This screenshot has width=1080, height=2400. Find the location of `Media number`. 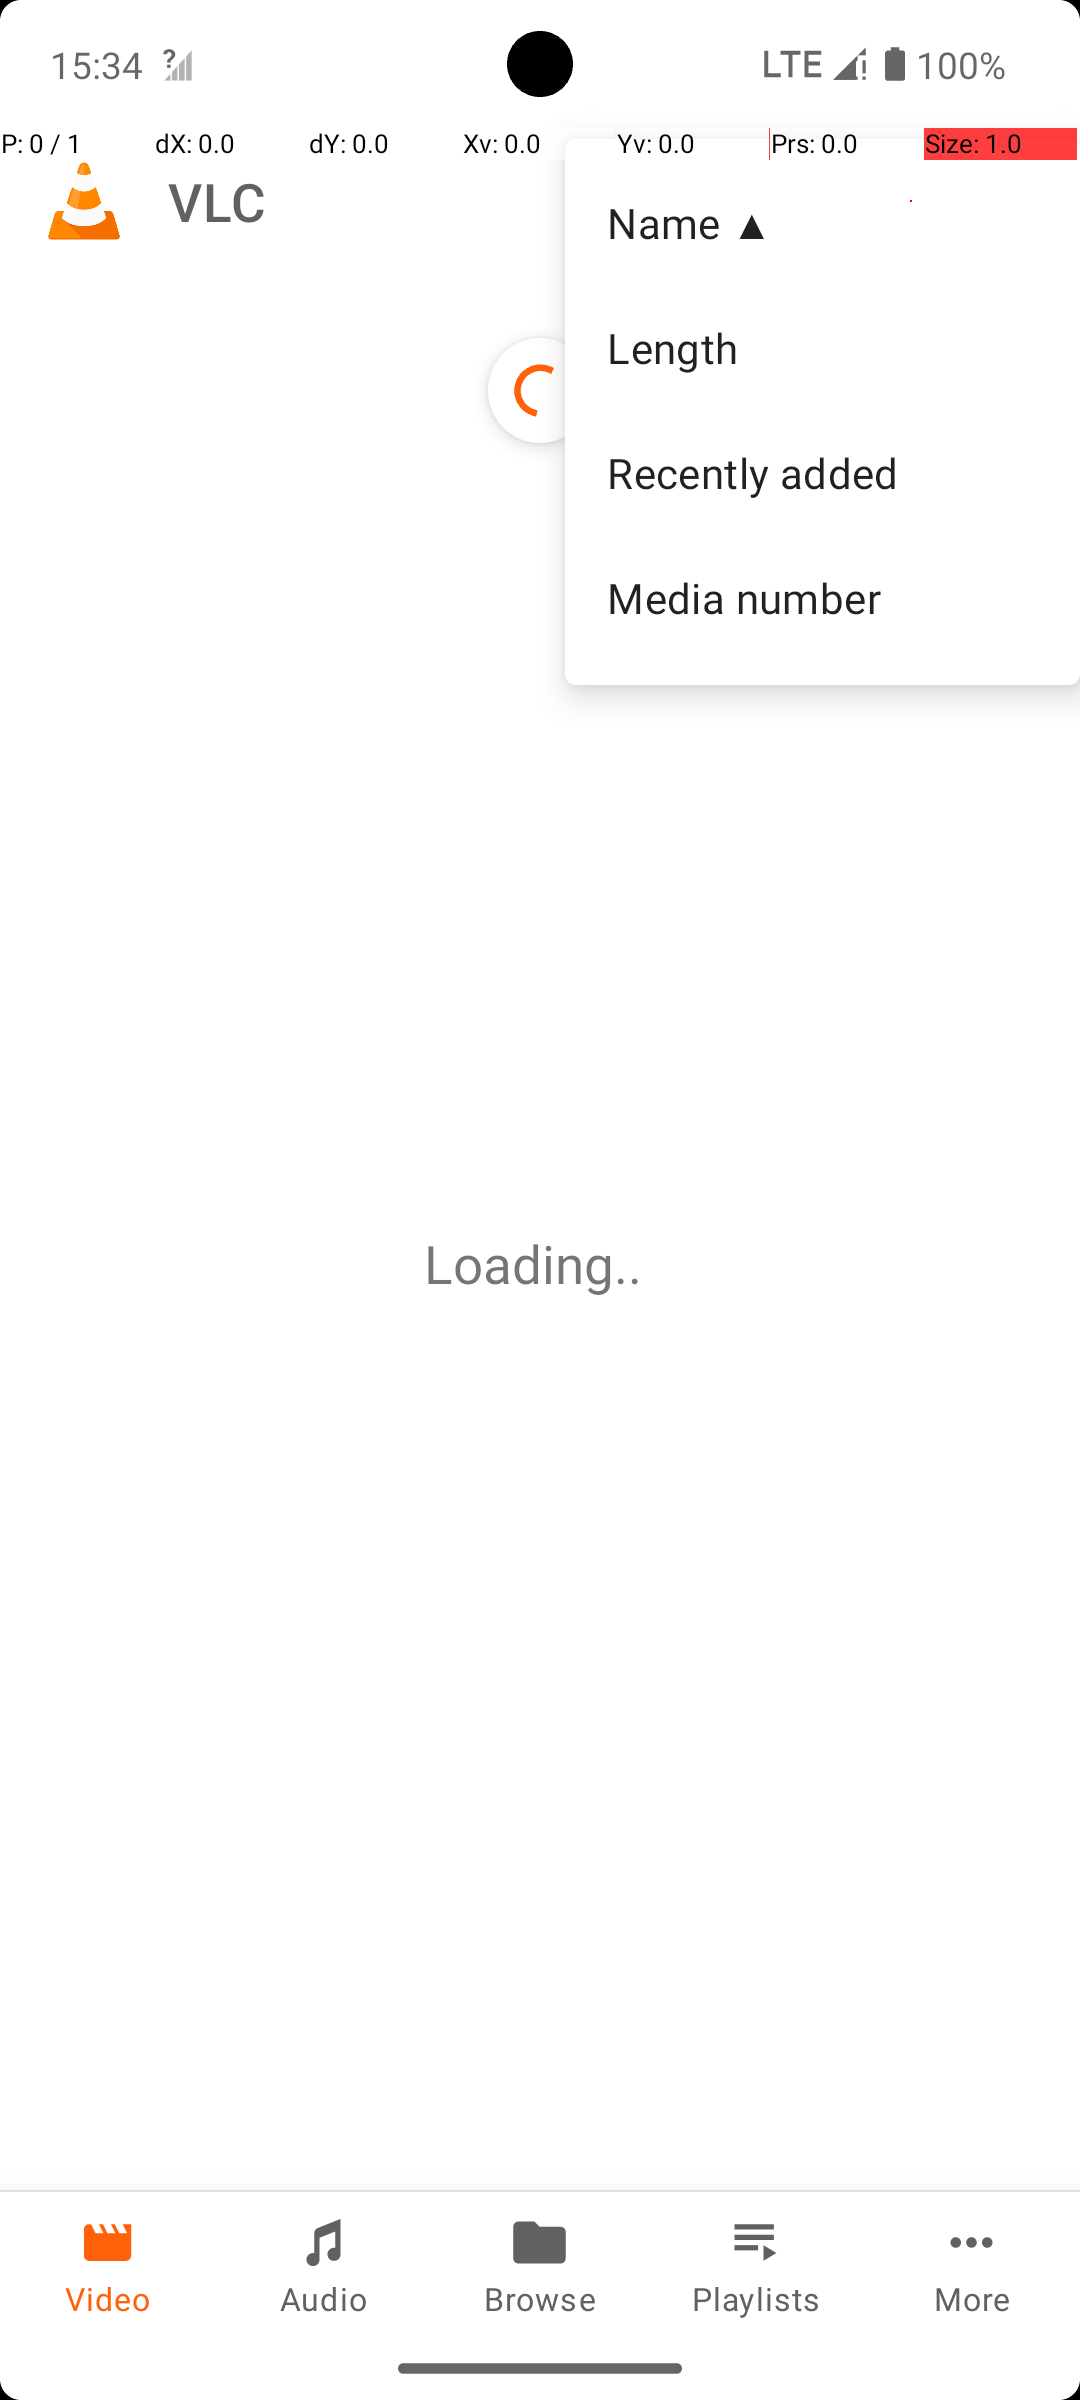

Media number is located at coordinates (822, 597).